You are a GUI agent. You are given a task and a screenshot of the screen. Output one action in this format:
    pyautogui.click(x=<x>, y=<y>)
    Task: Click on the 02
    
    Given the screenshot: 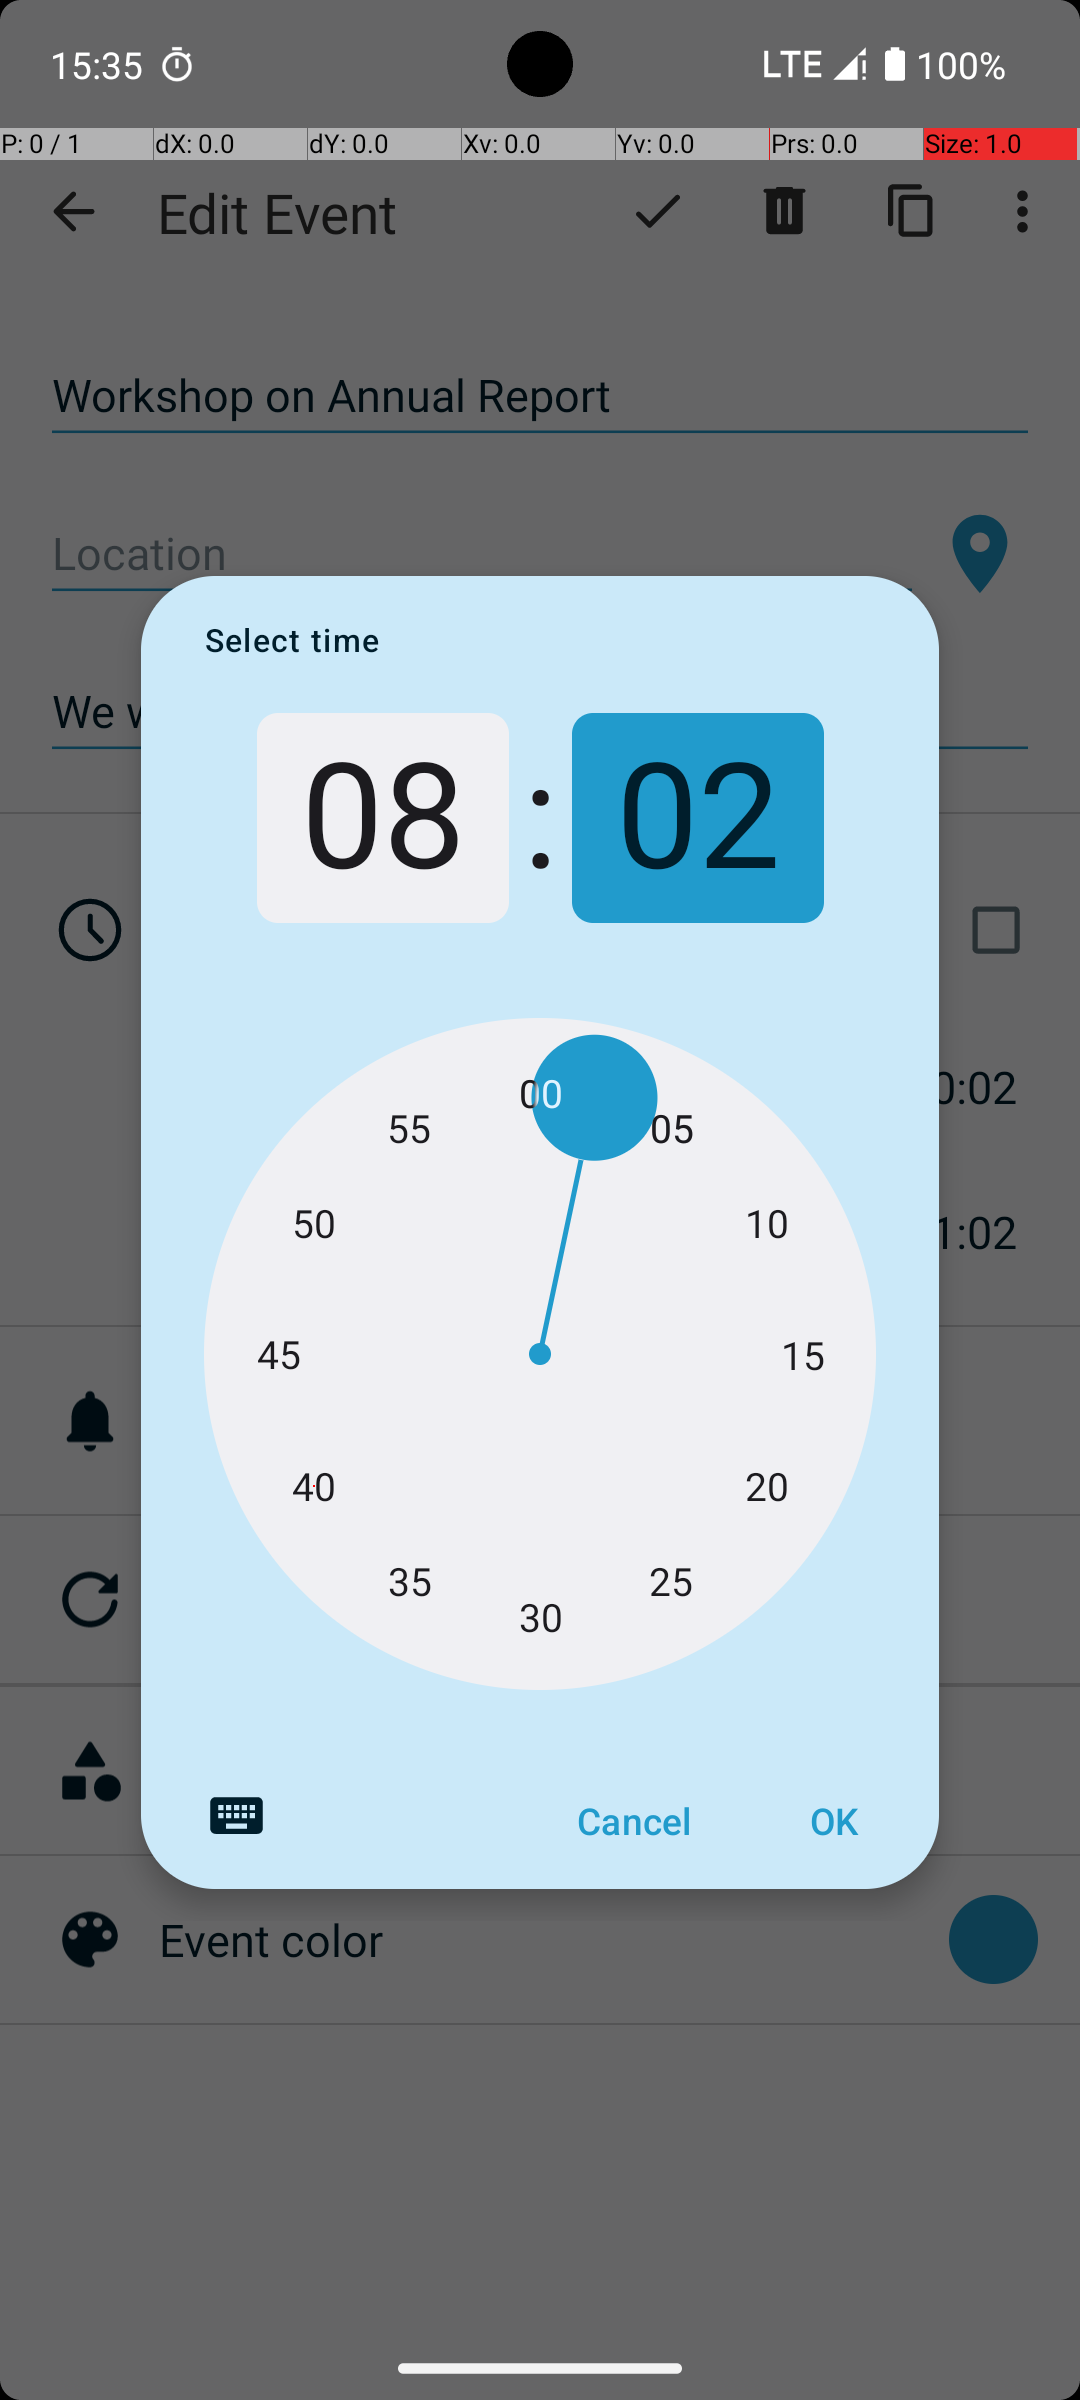 What is the action you would take?
    pyautogui.click(x=698, y=818)
    